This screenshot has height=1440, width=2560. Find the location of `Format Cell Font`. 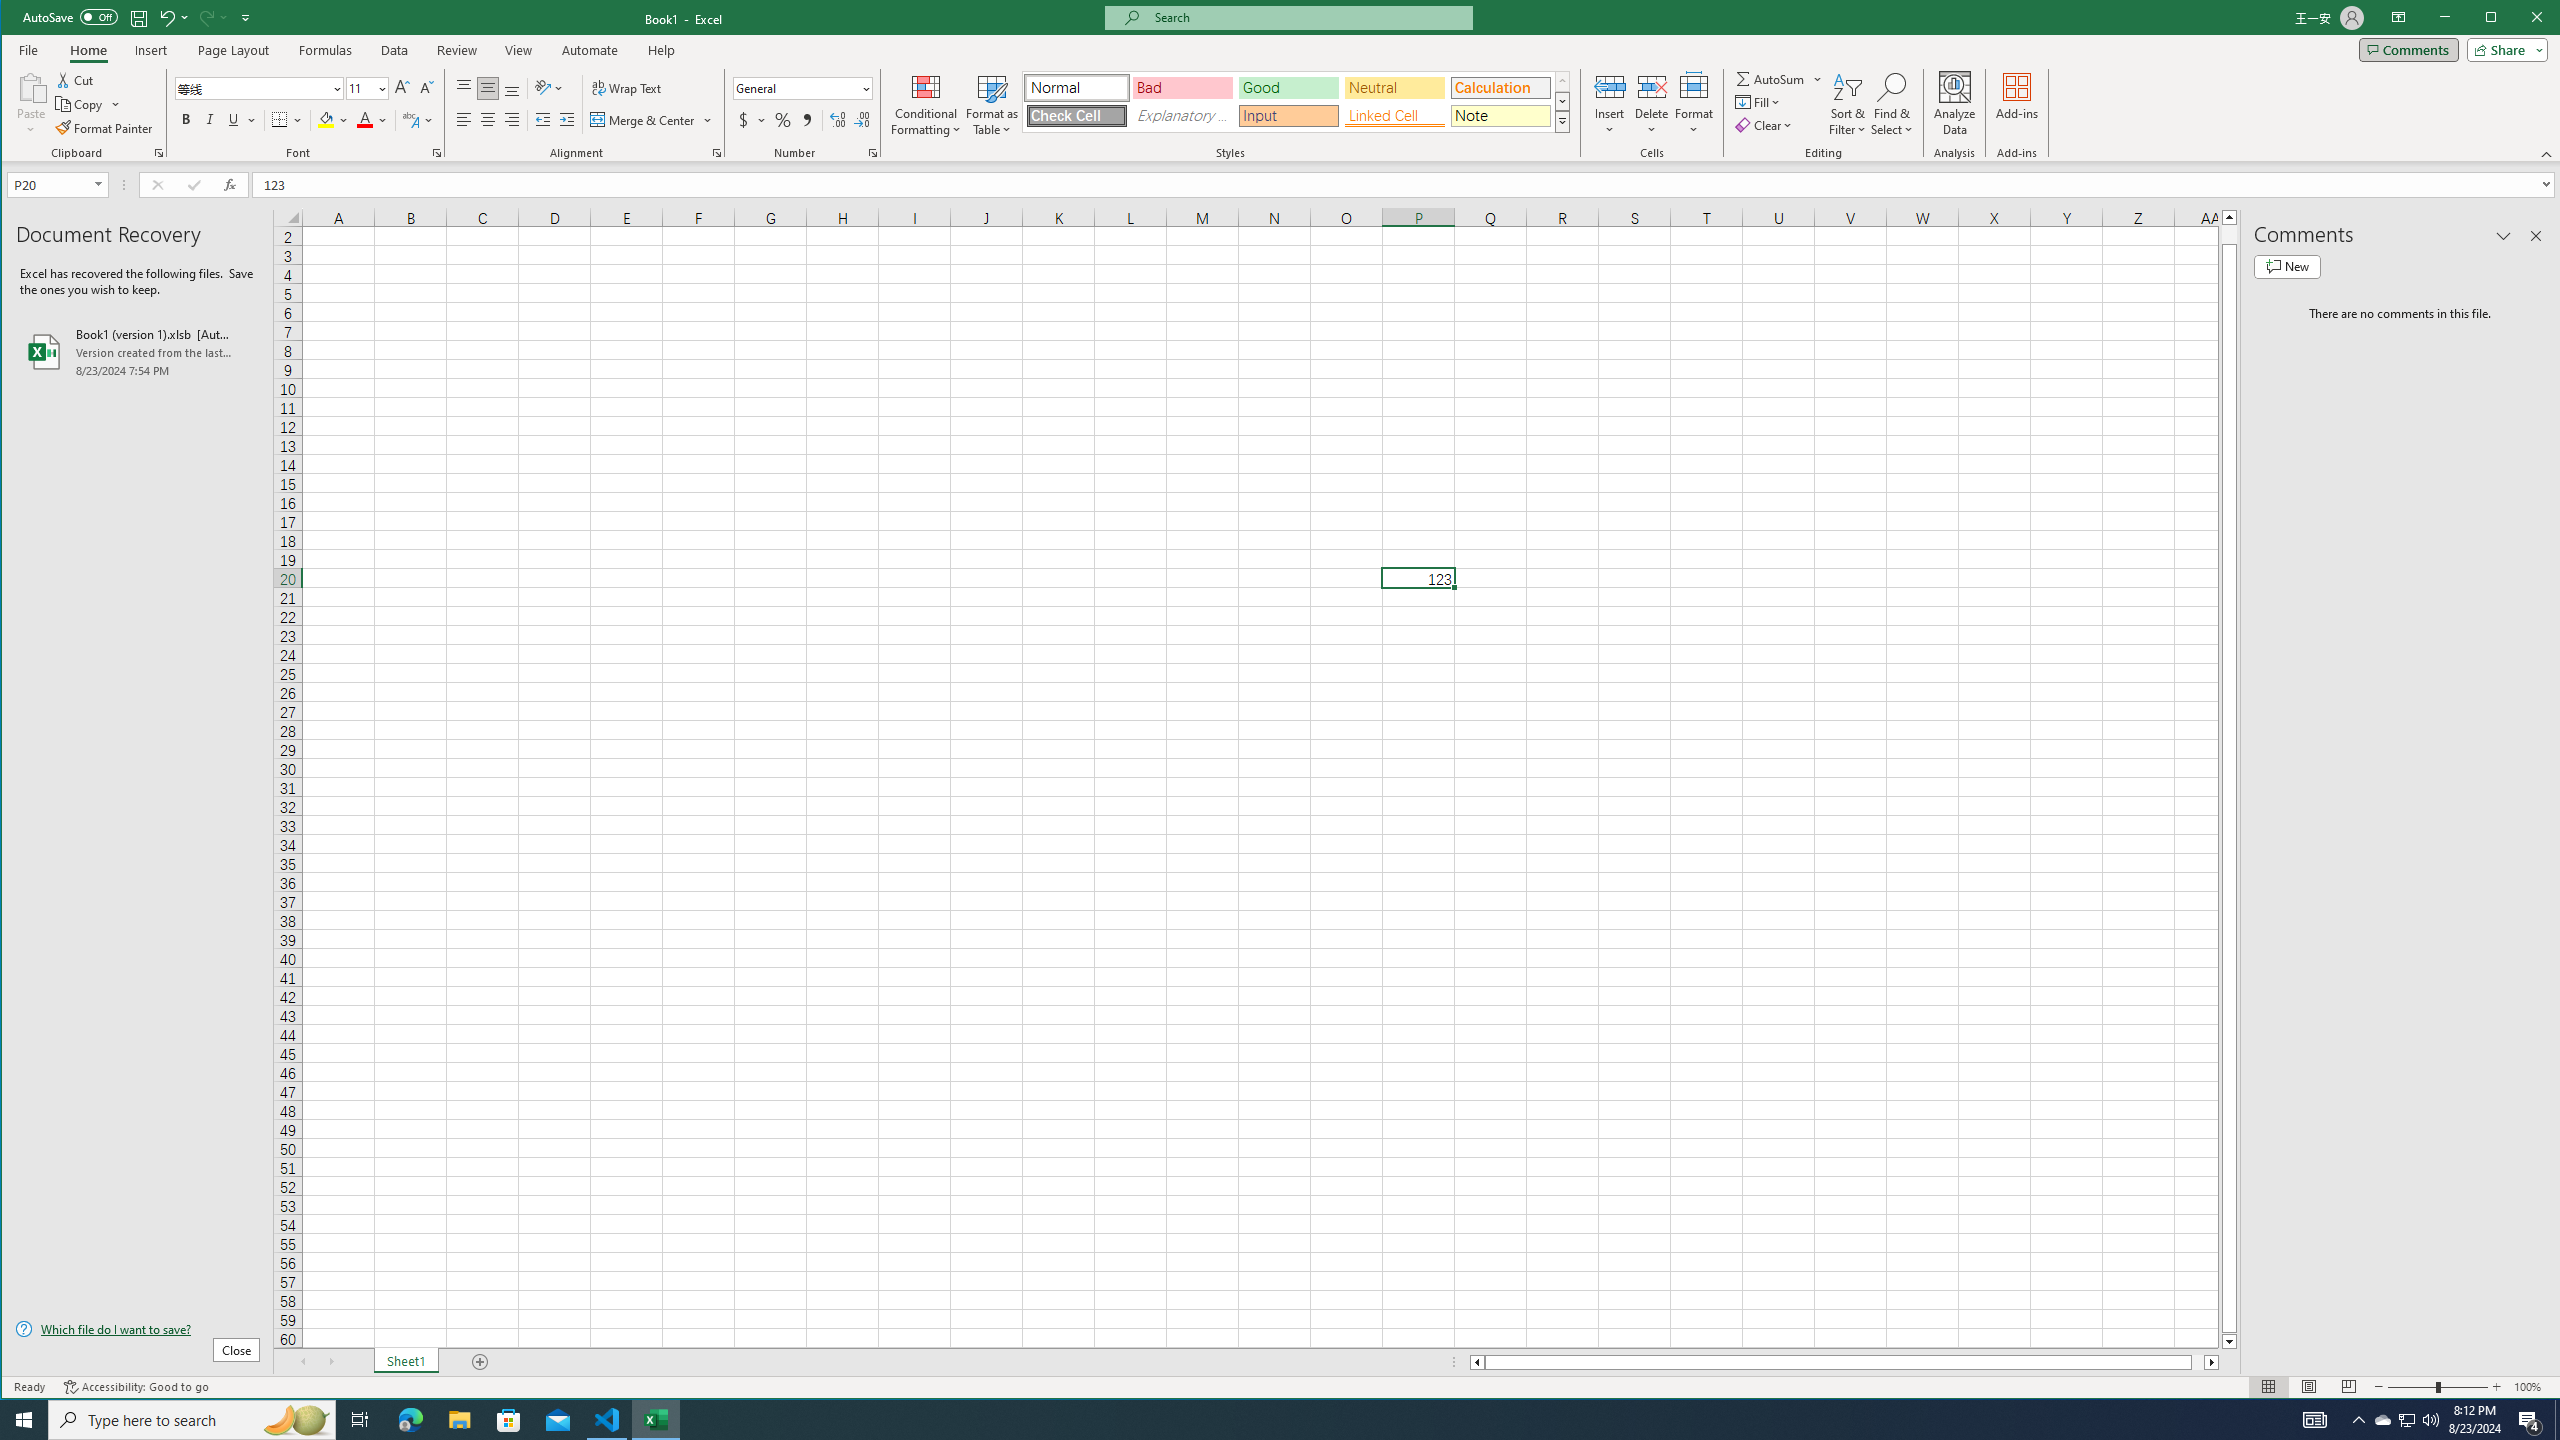

Format Cell Font is located at coordinates (438, 153).